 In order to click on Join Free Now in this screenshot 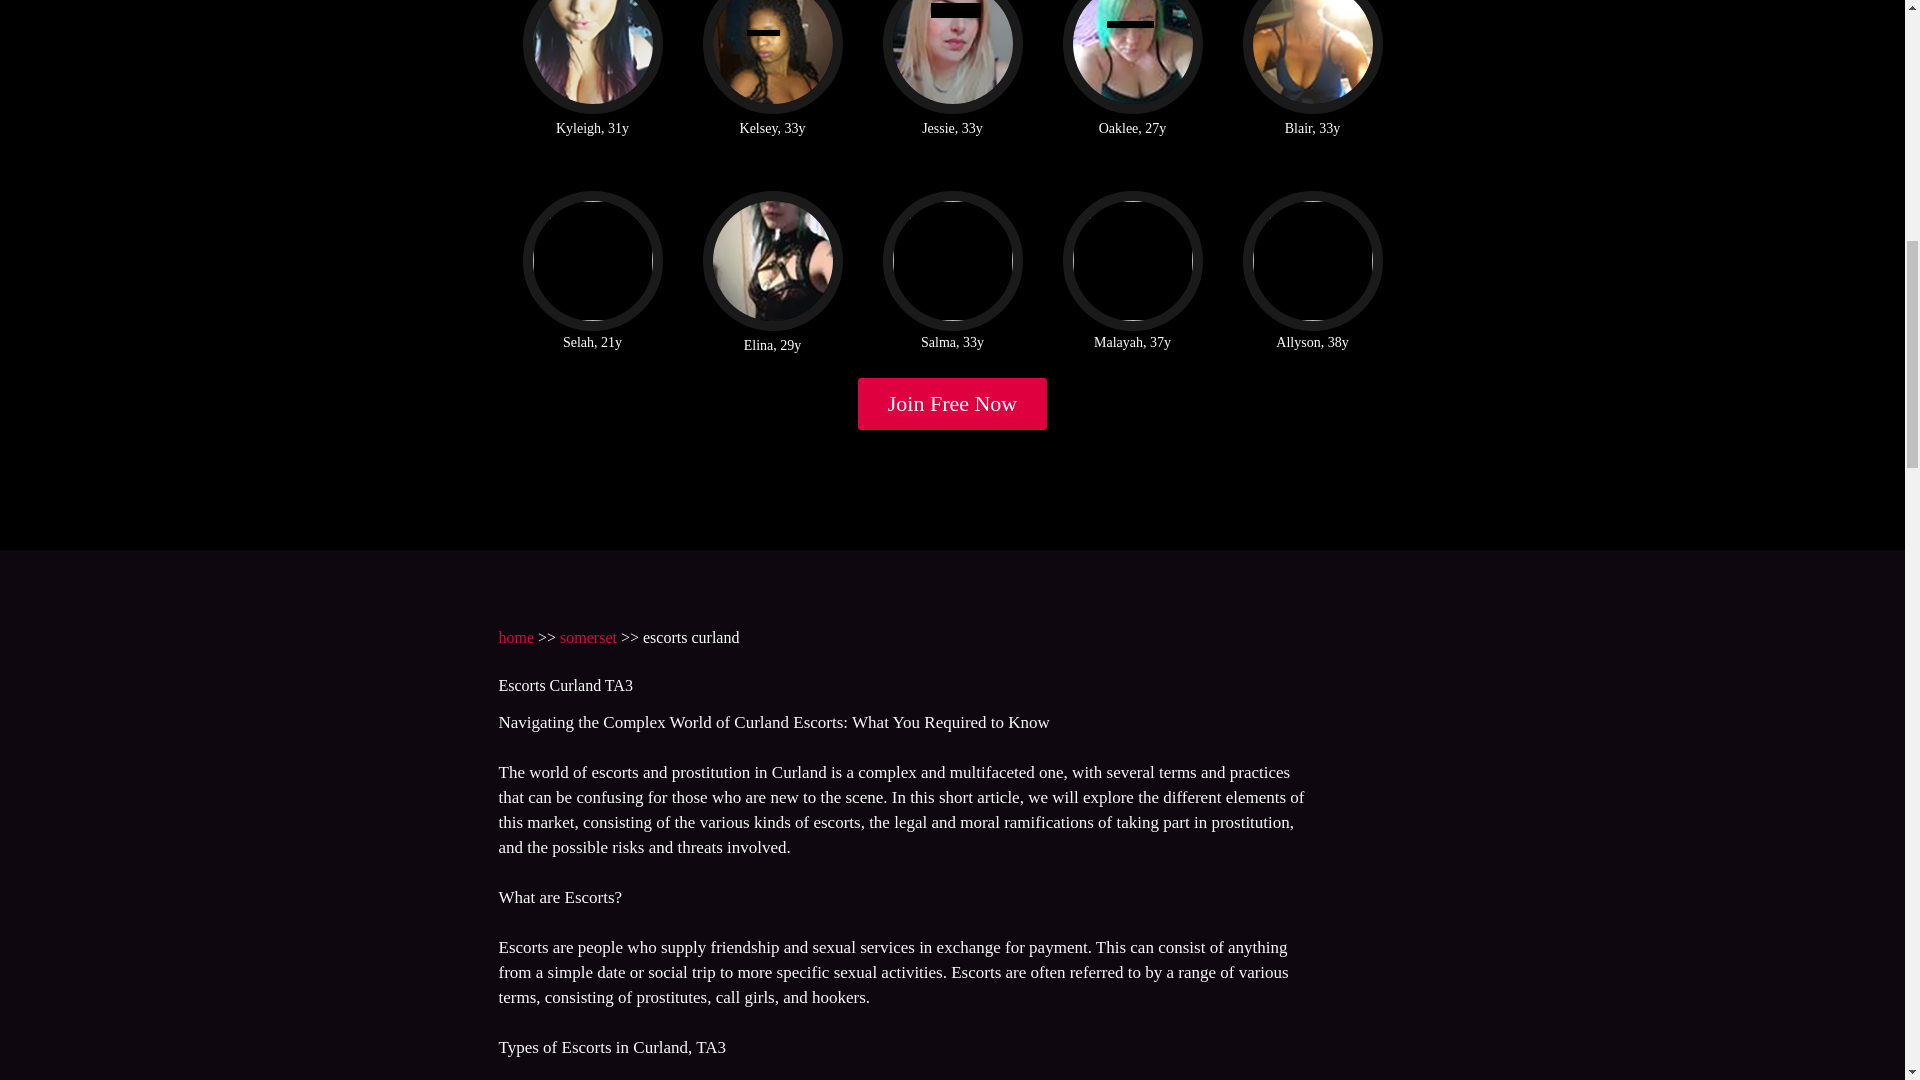, I will do `click(953, 404)`.